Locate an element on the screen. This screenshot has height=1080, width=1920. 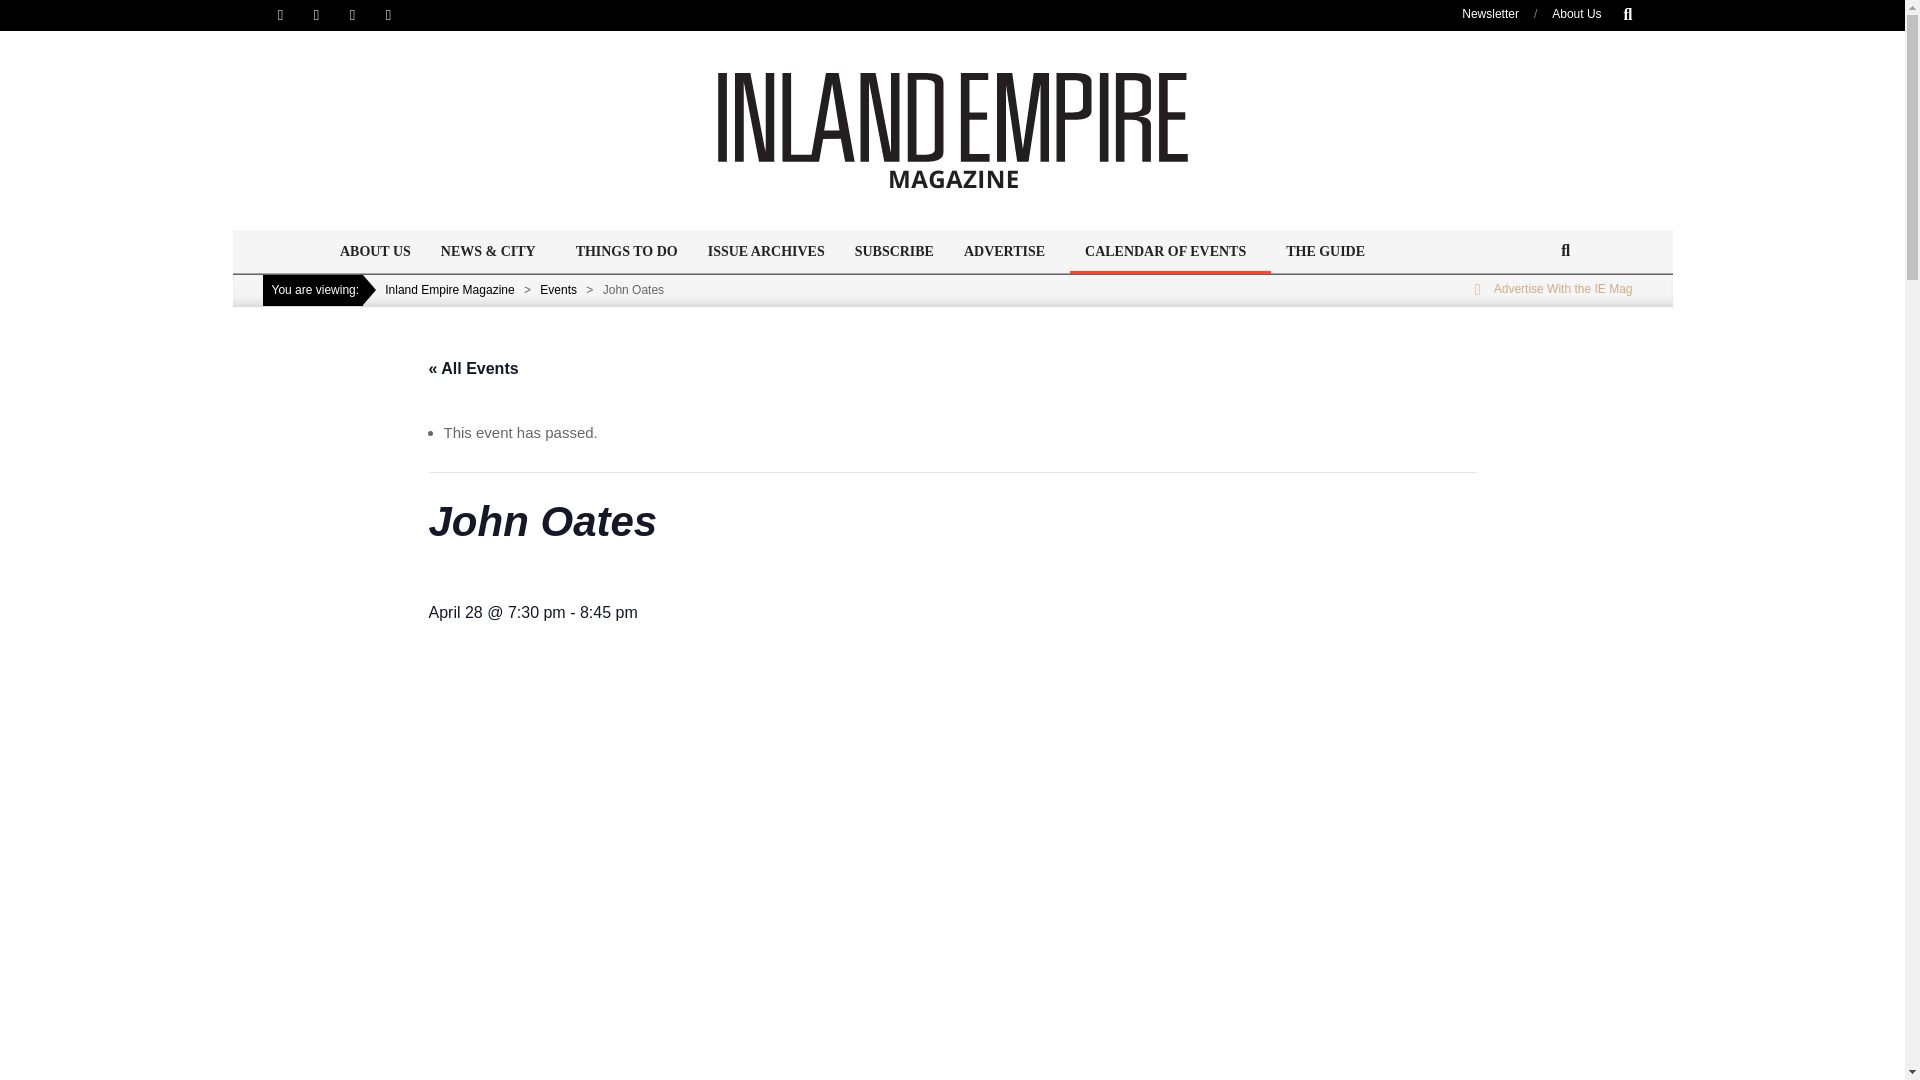
THINGS TO DO is located at coordinates (626, 252).